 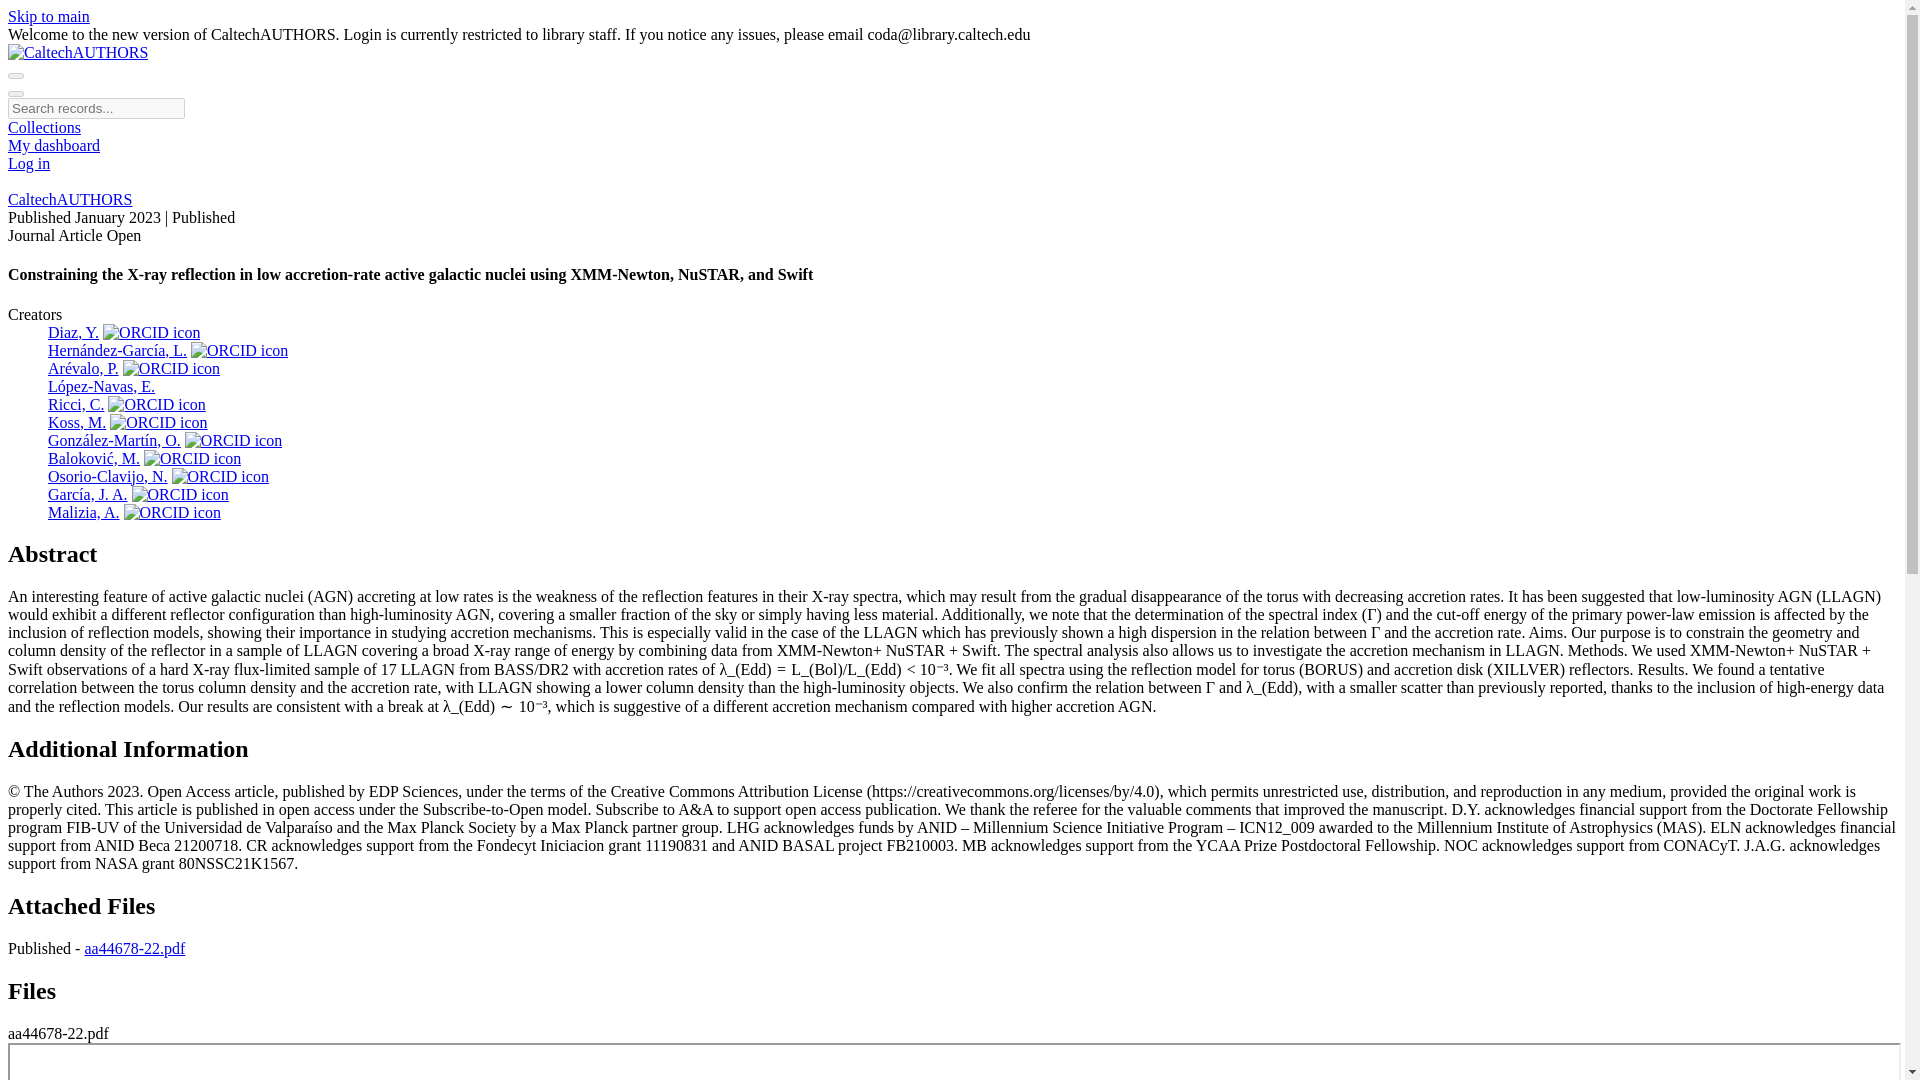 I want to click on Collections, so click(x=44, y=127).